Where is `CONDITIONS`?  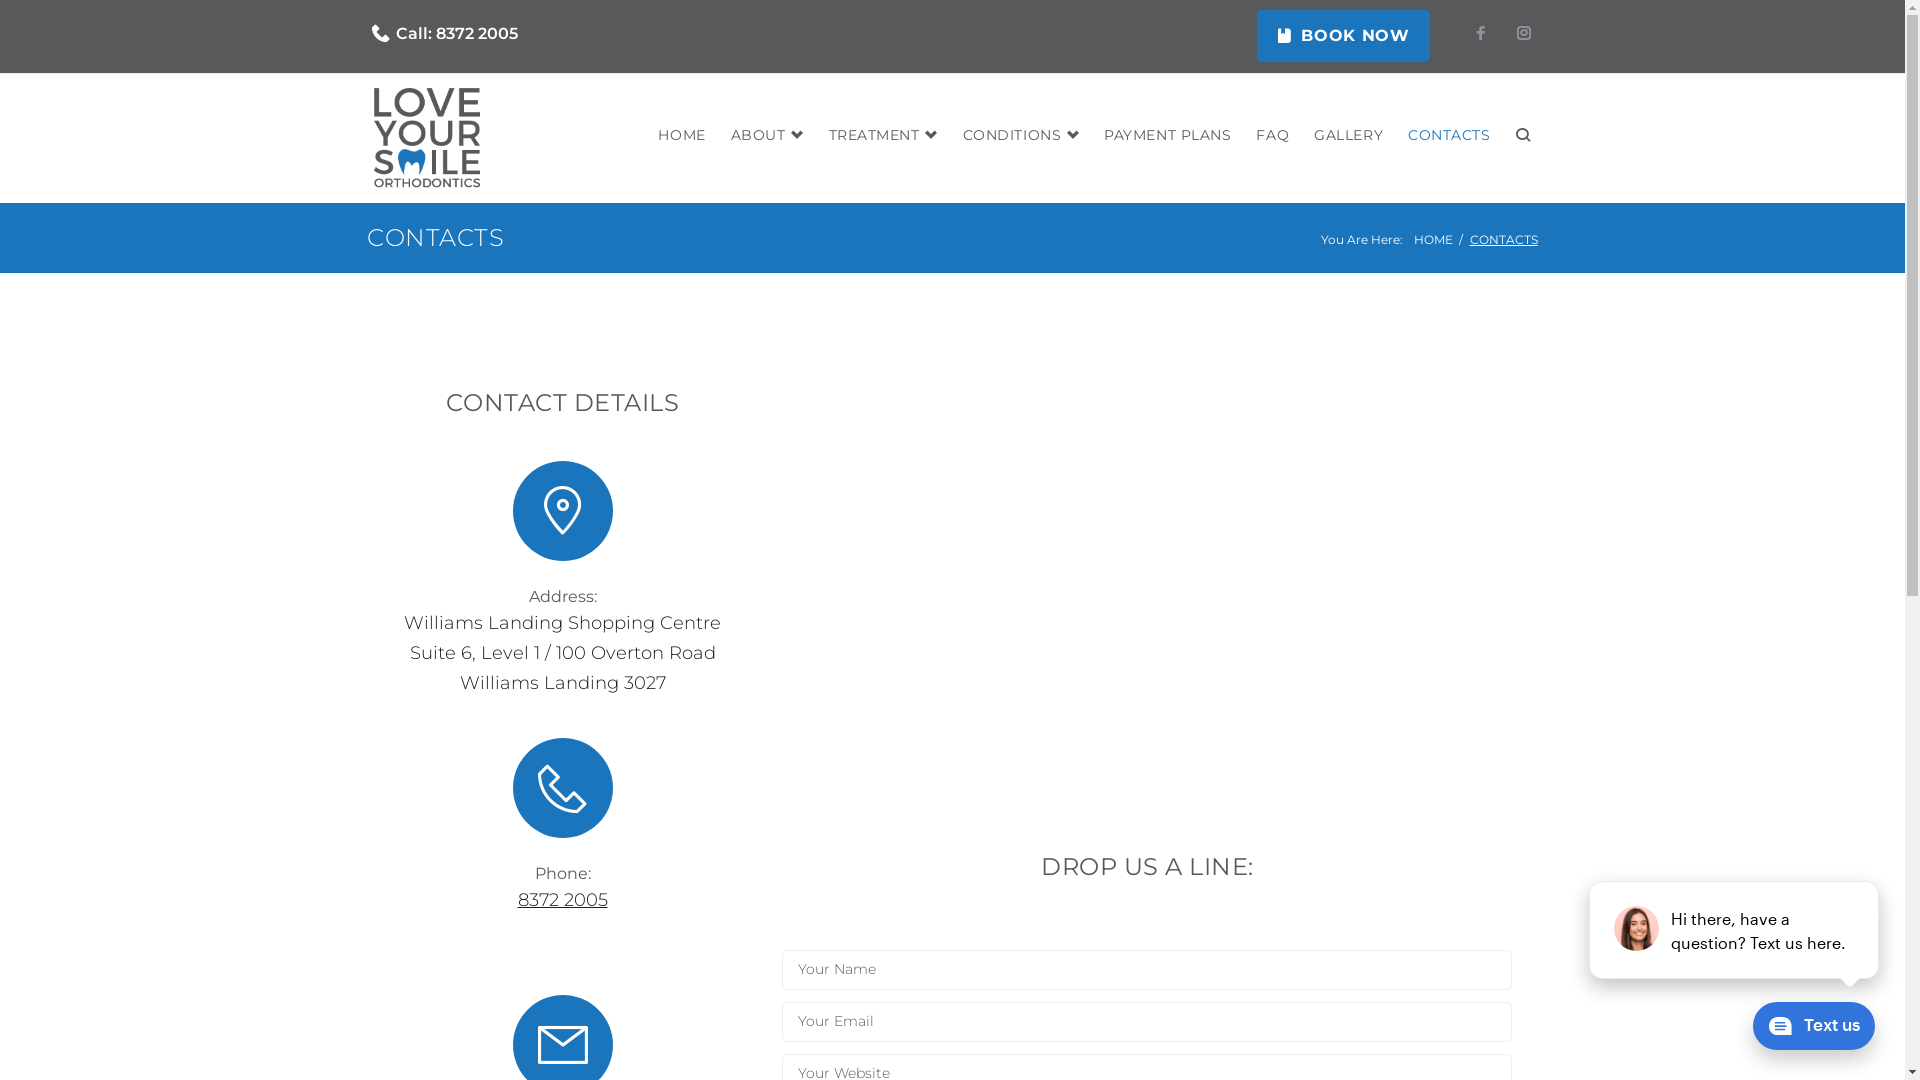 CONDITIONS is located at coordinates (1022, 136).